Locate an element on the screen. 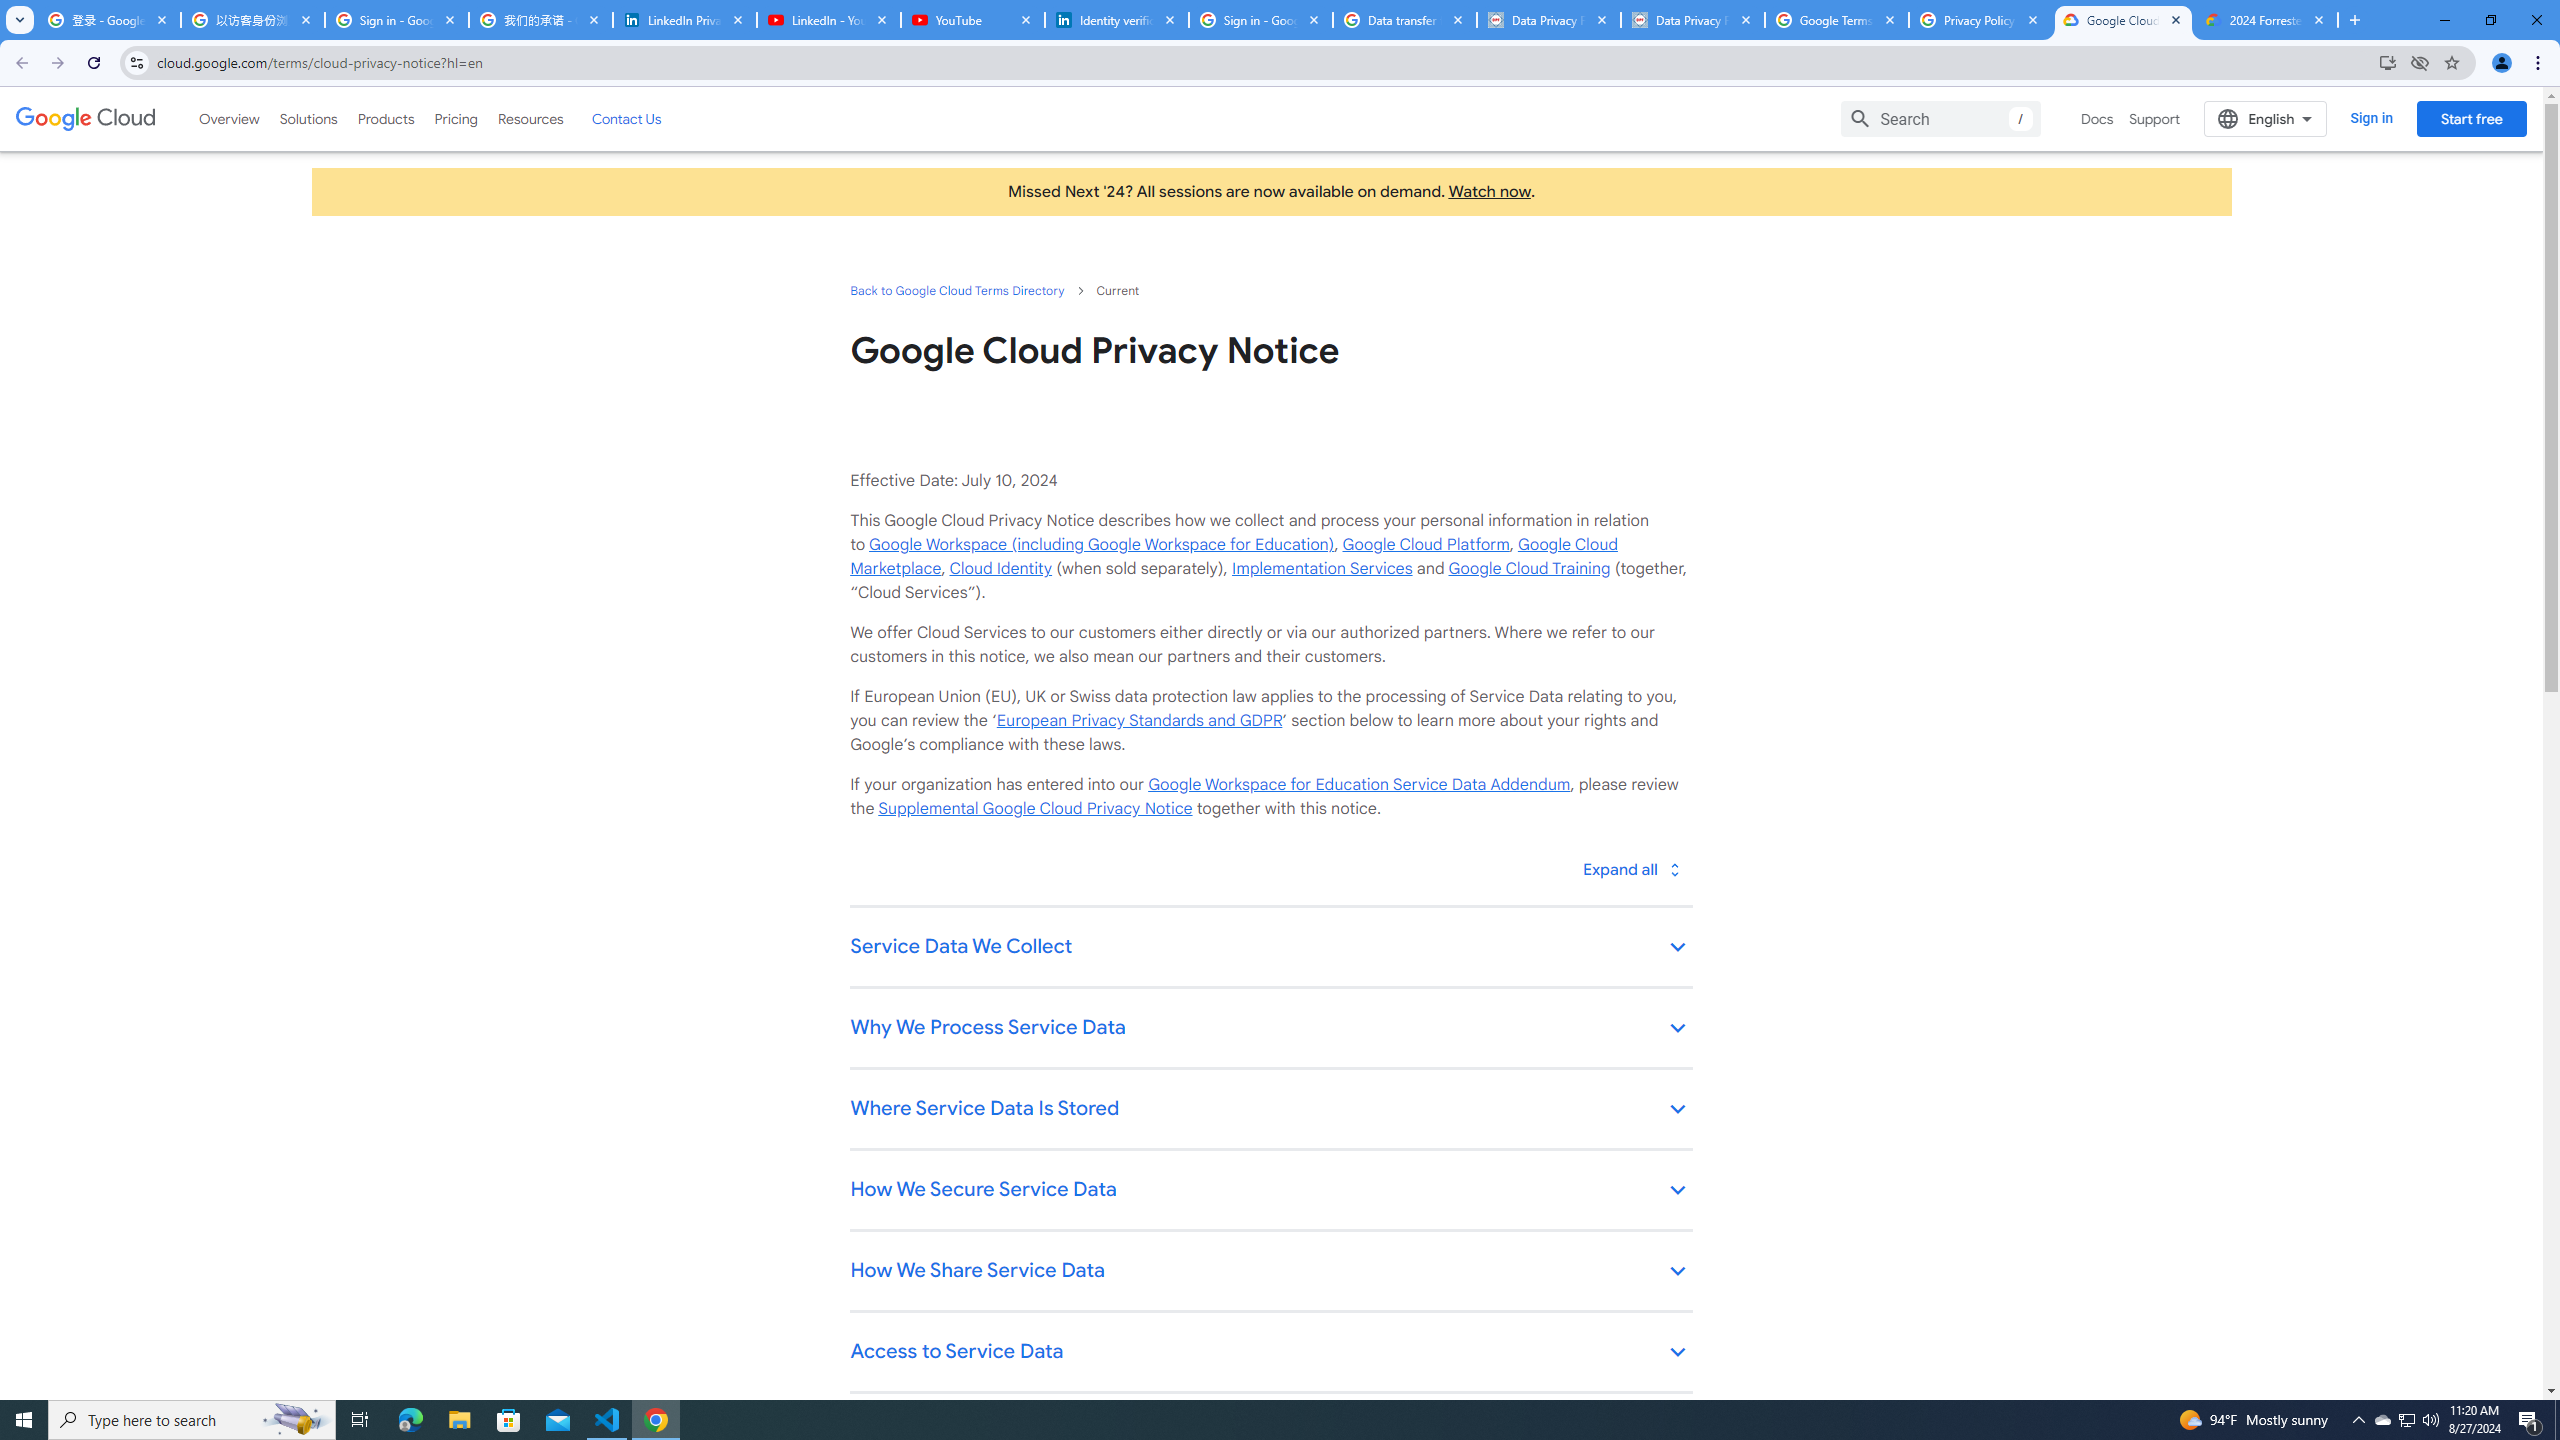 The image size is (2560, 1440). YouTube is located at coordinates (972, 20).